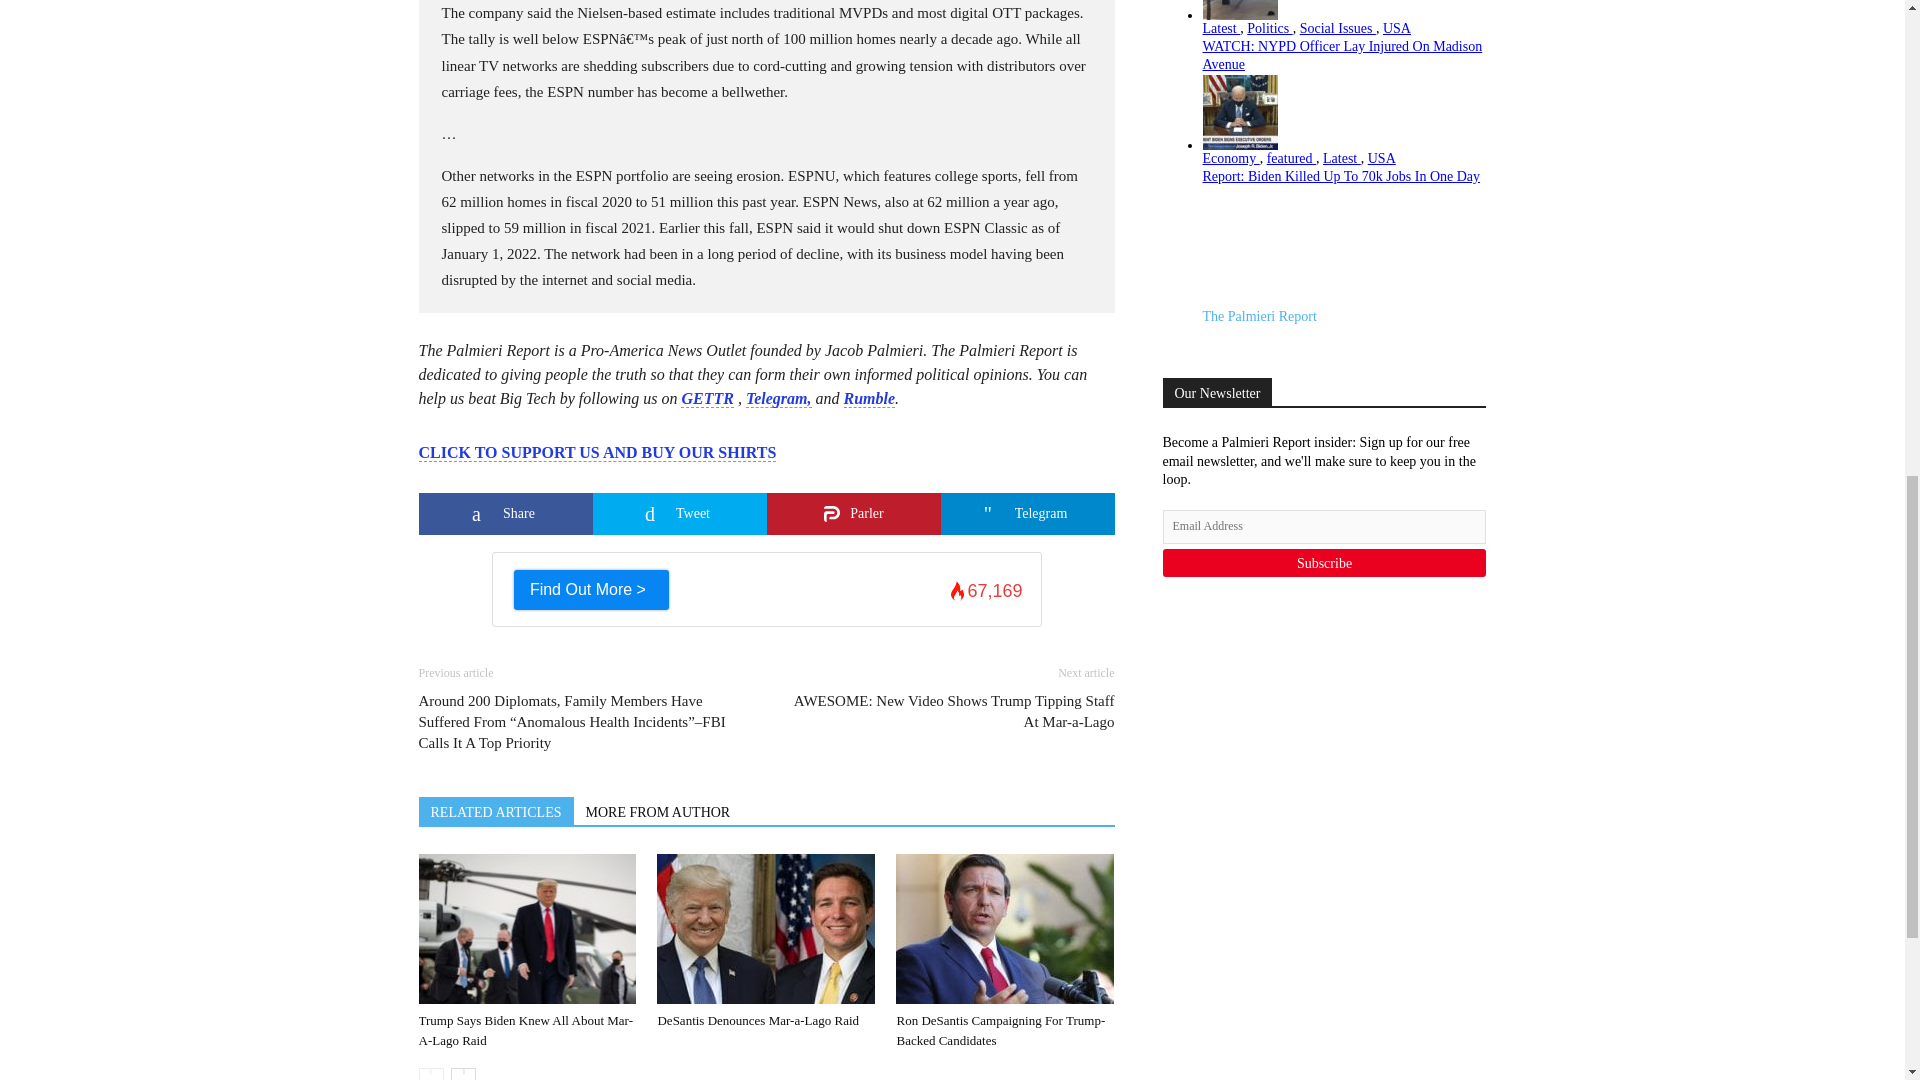 The height and width of the screenshot is (1080, 1920). What do you see at coordinates (678, 513) in the screenshot?
I see `Share on Tweet` at bounding box center [678, 513].